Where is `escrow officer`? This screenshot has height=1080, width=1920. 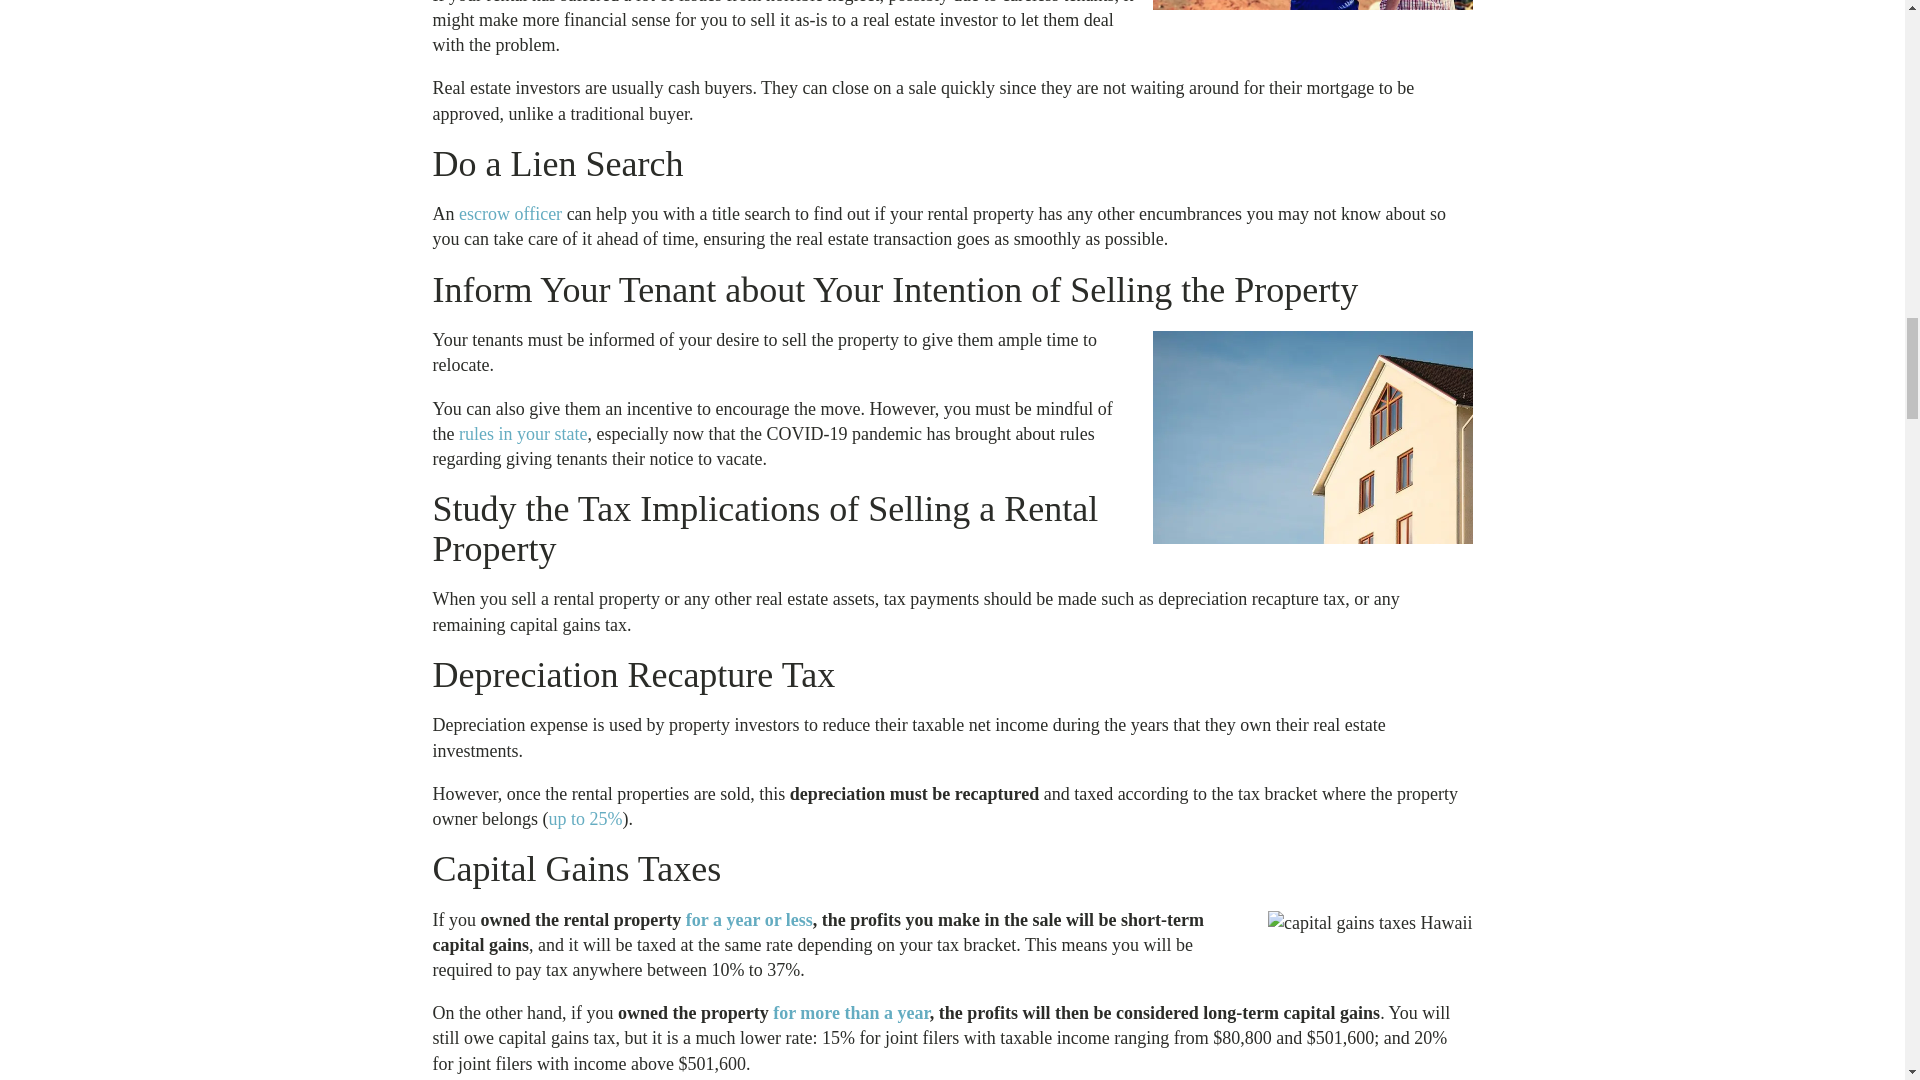 escrow officer is located at coordinates (510, 214).